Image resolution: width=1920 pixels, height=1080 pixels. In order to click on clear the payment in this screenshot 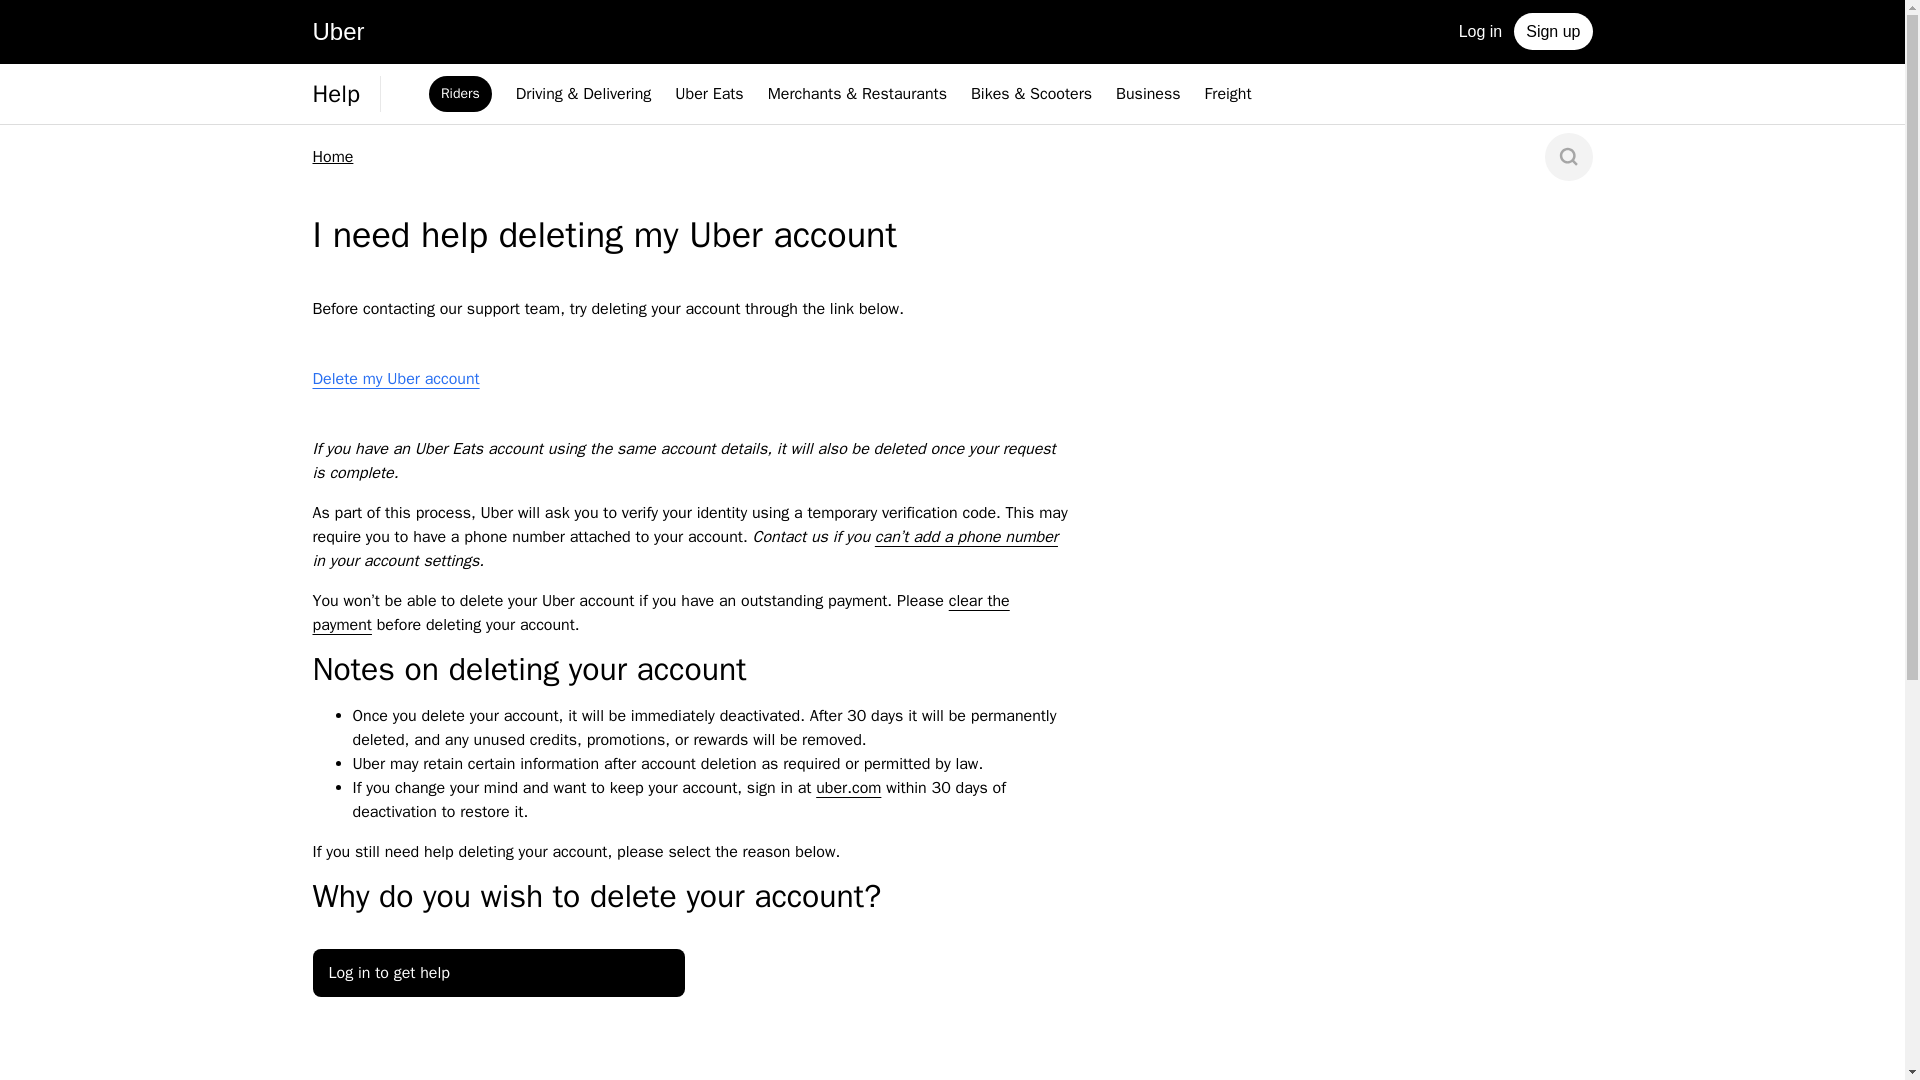, I will do `click(660, 612)`.